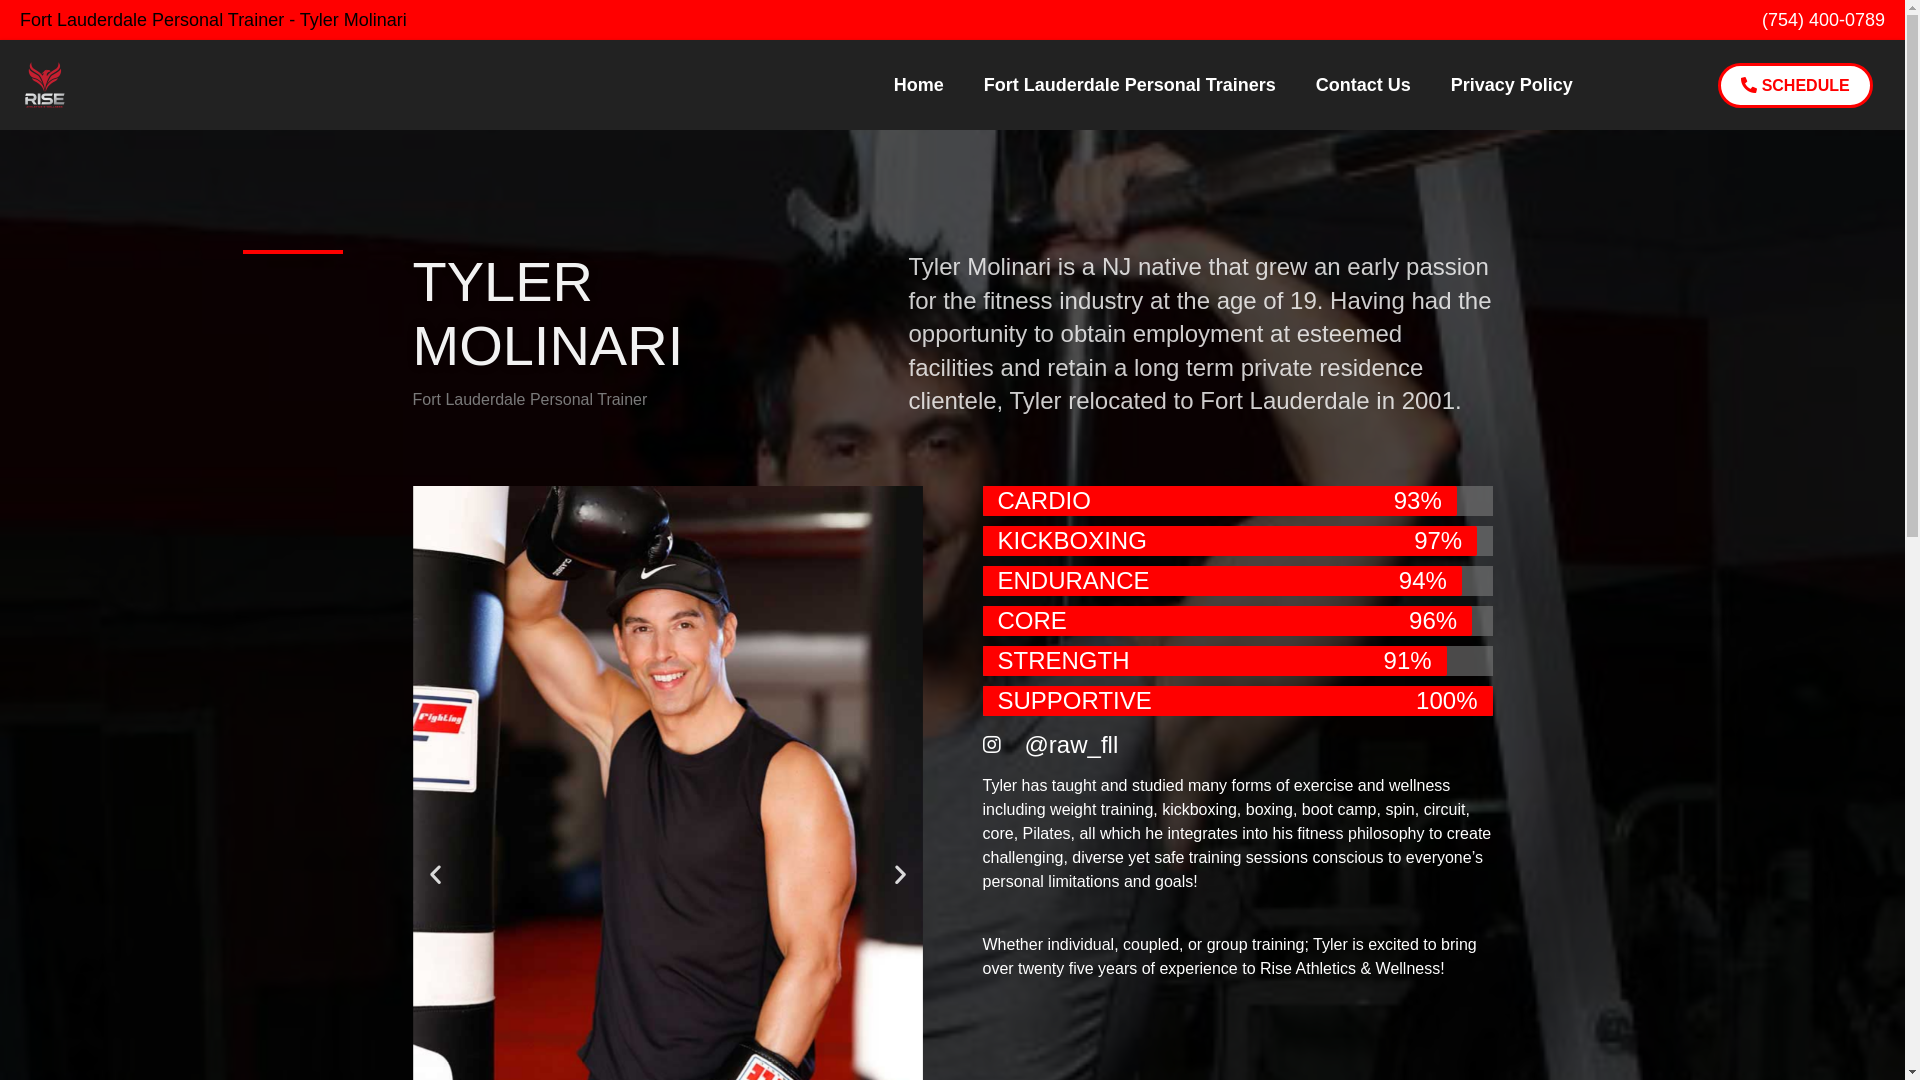 This screenshot has height=1080, width=1920. Describe the element at coordinates (1130, 85) in the screenshot. I see `Fort Lauderdale Personal Trainers` at that location.